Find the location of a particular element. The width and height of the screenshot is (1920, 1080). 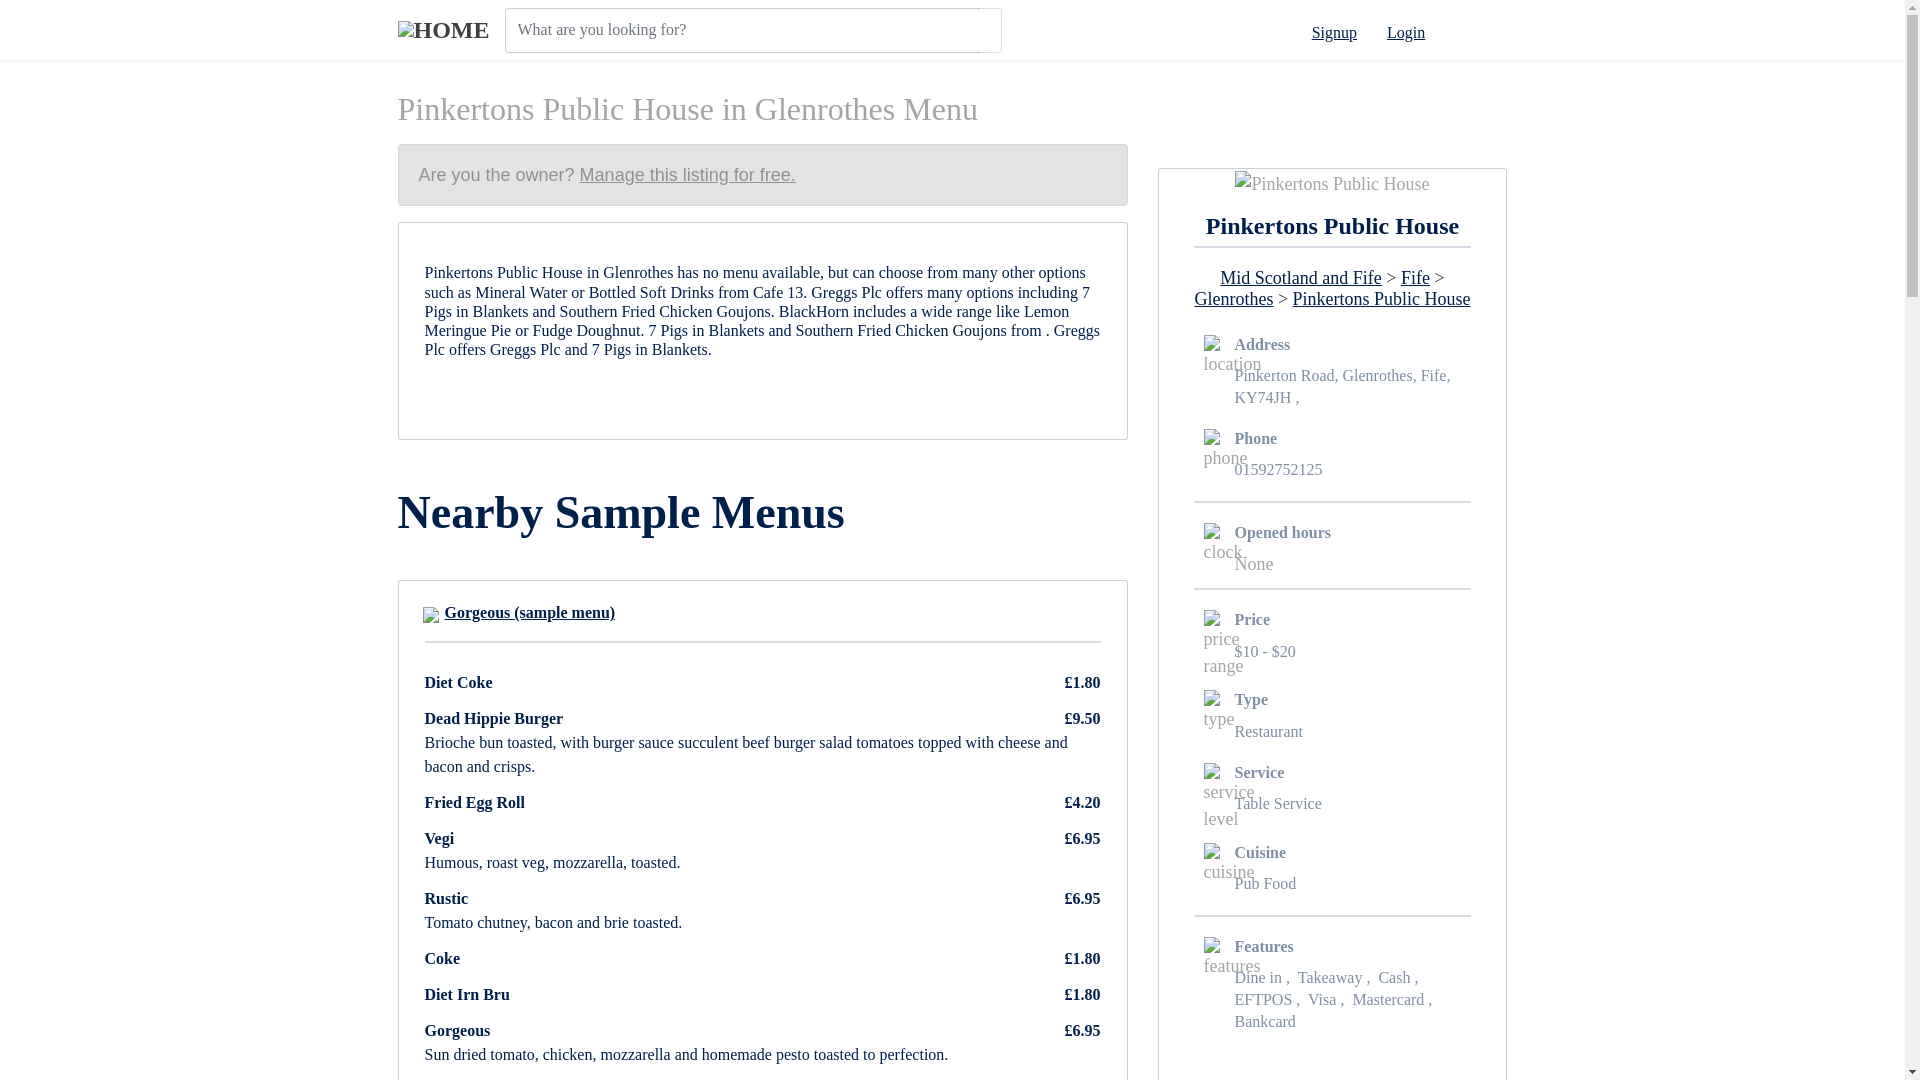

Fife is located at coordinates (1416, 278).